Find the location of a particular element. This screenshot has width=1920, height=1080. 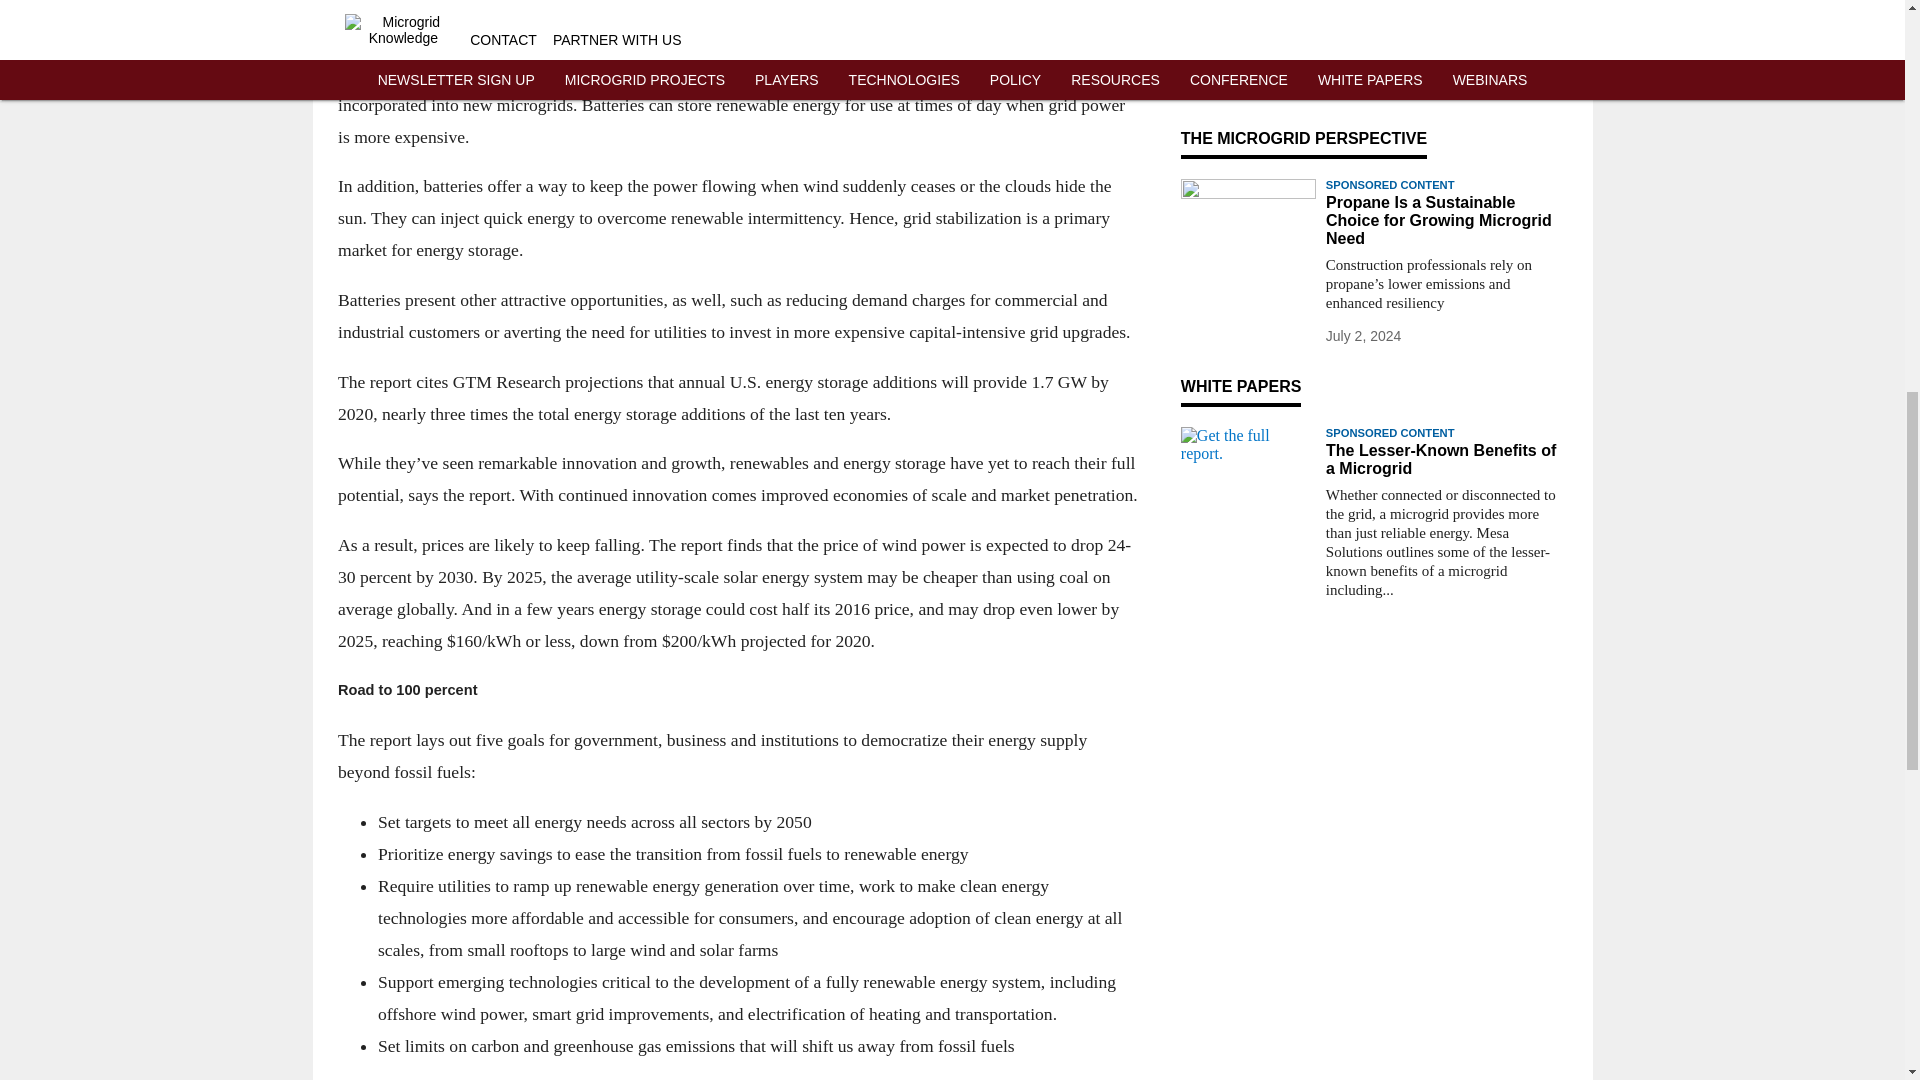

Aerial Ro Ro Pier 10 2023 is located at coordinates (1248, 58).